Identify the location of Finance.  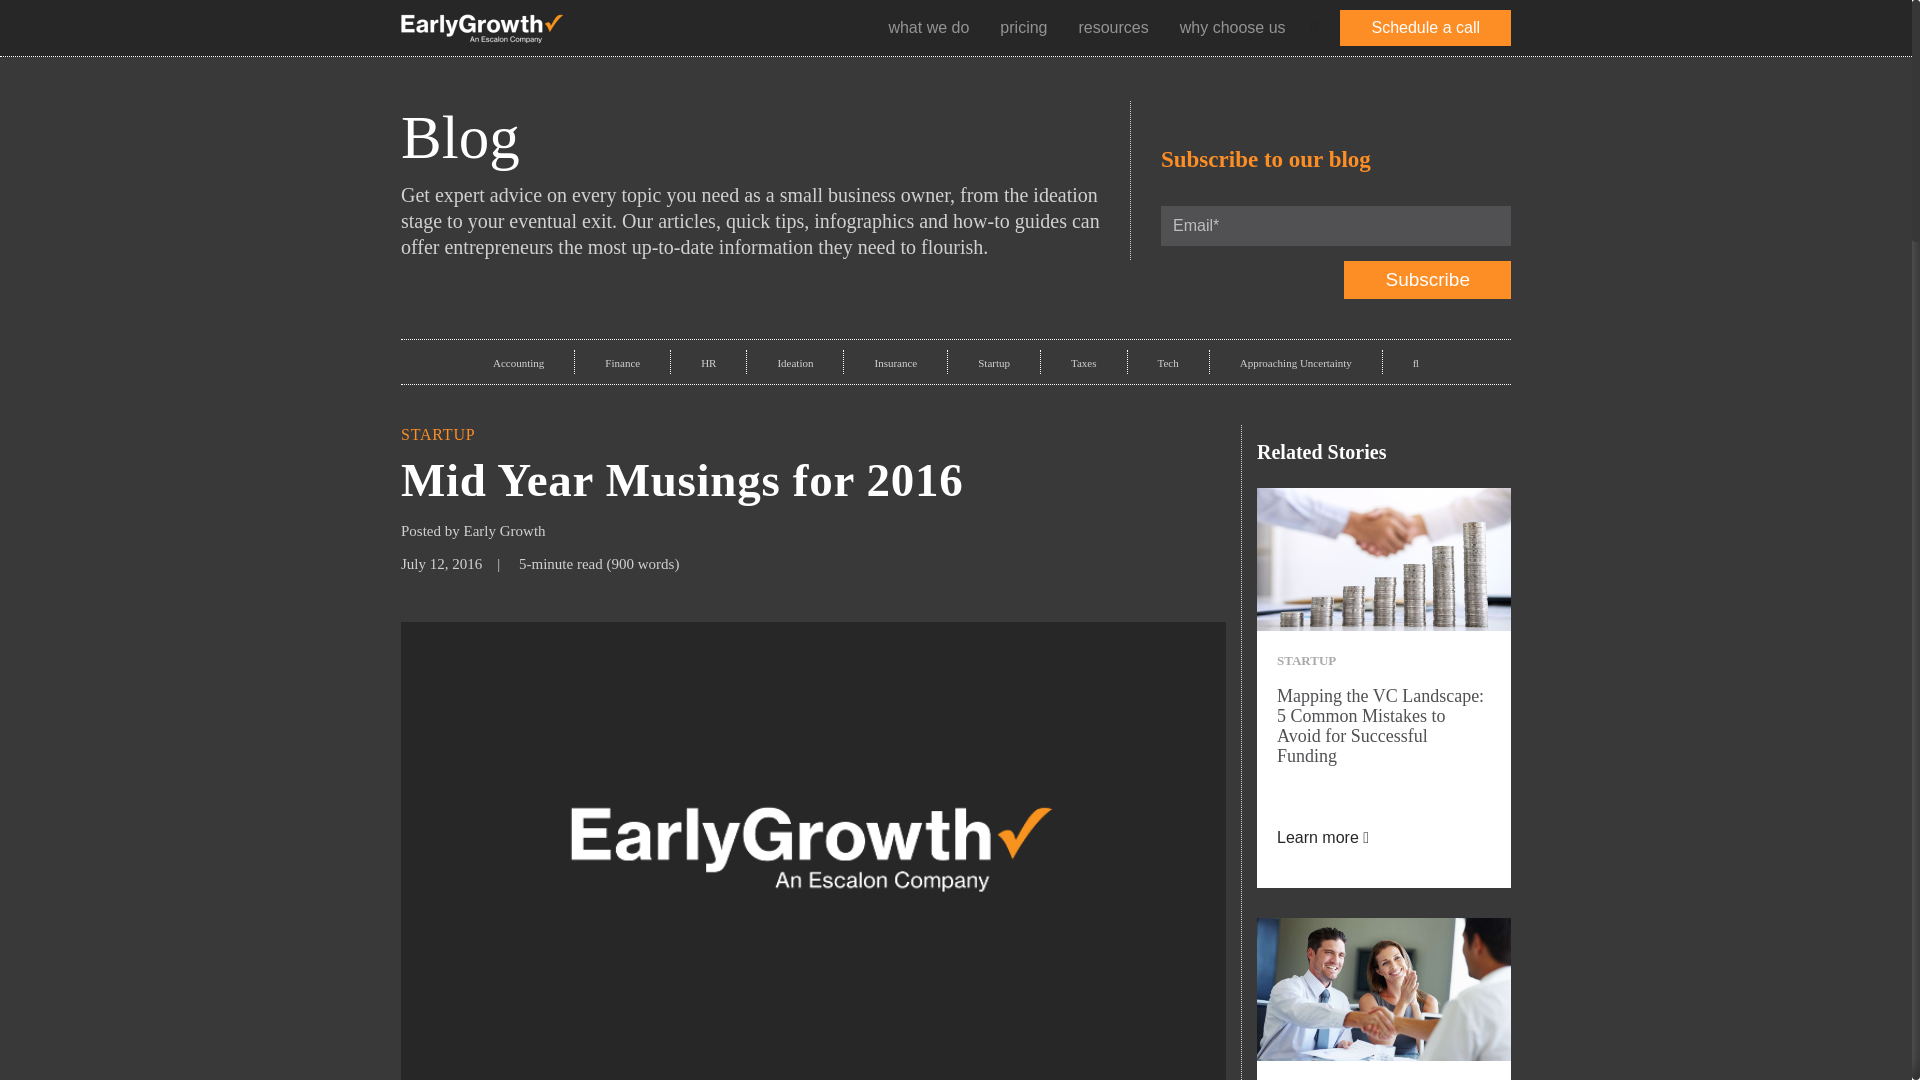
(622, 363).